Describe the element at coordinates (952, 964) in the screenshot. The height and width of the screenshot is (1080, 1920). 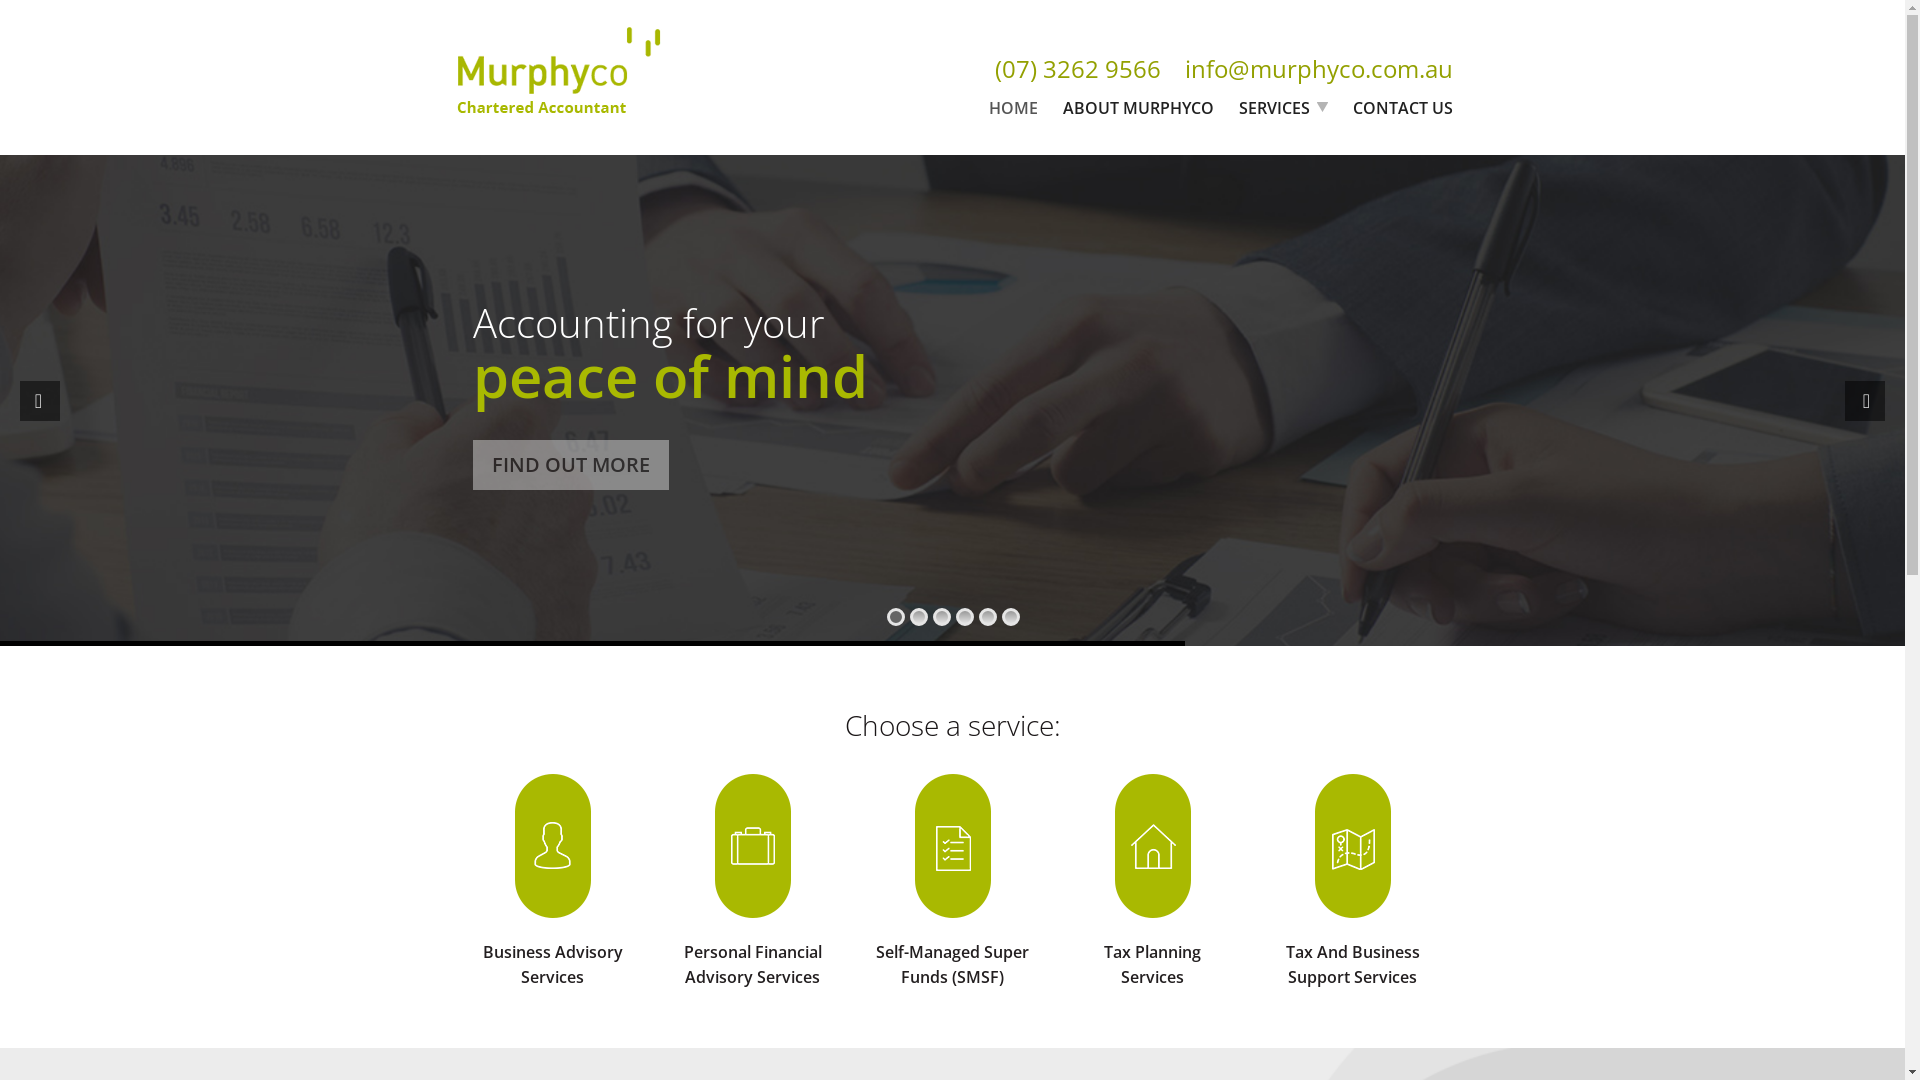
I see `Self-Managed Super Funds (SMSF)` at that location.